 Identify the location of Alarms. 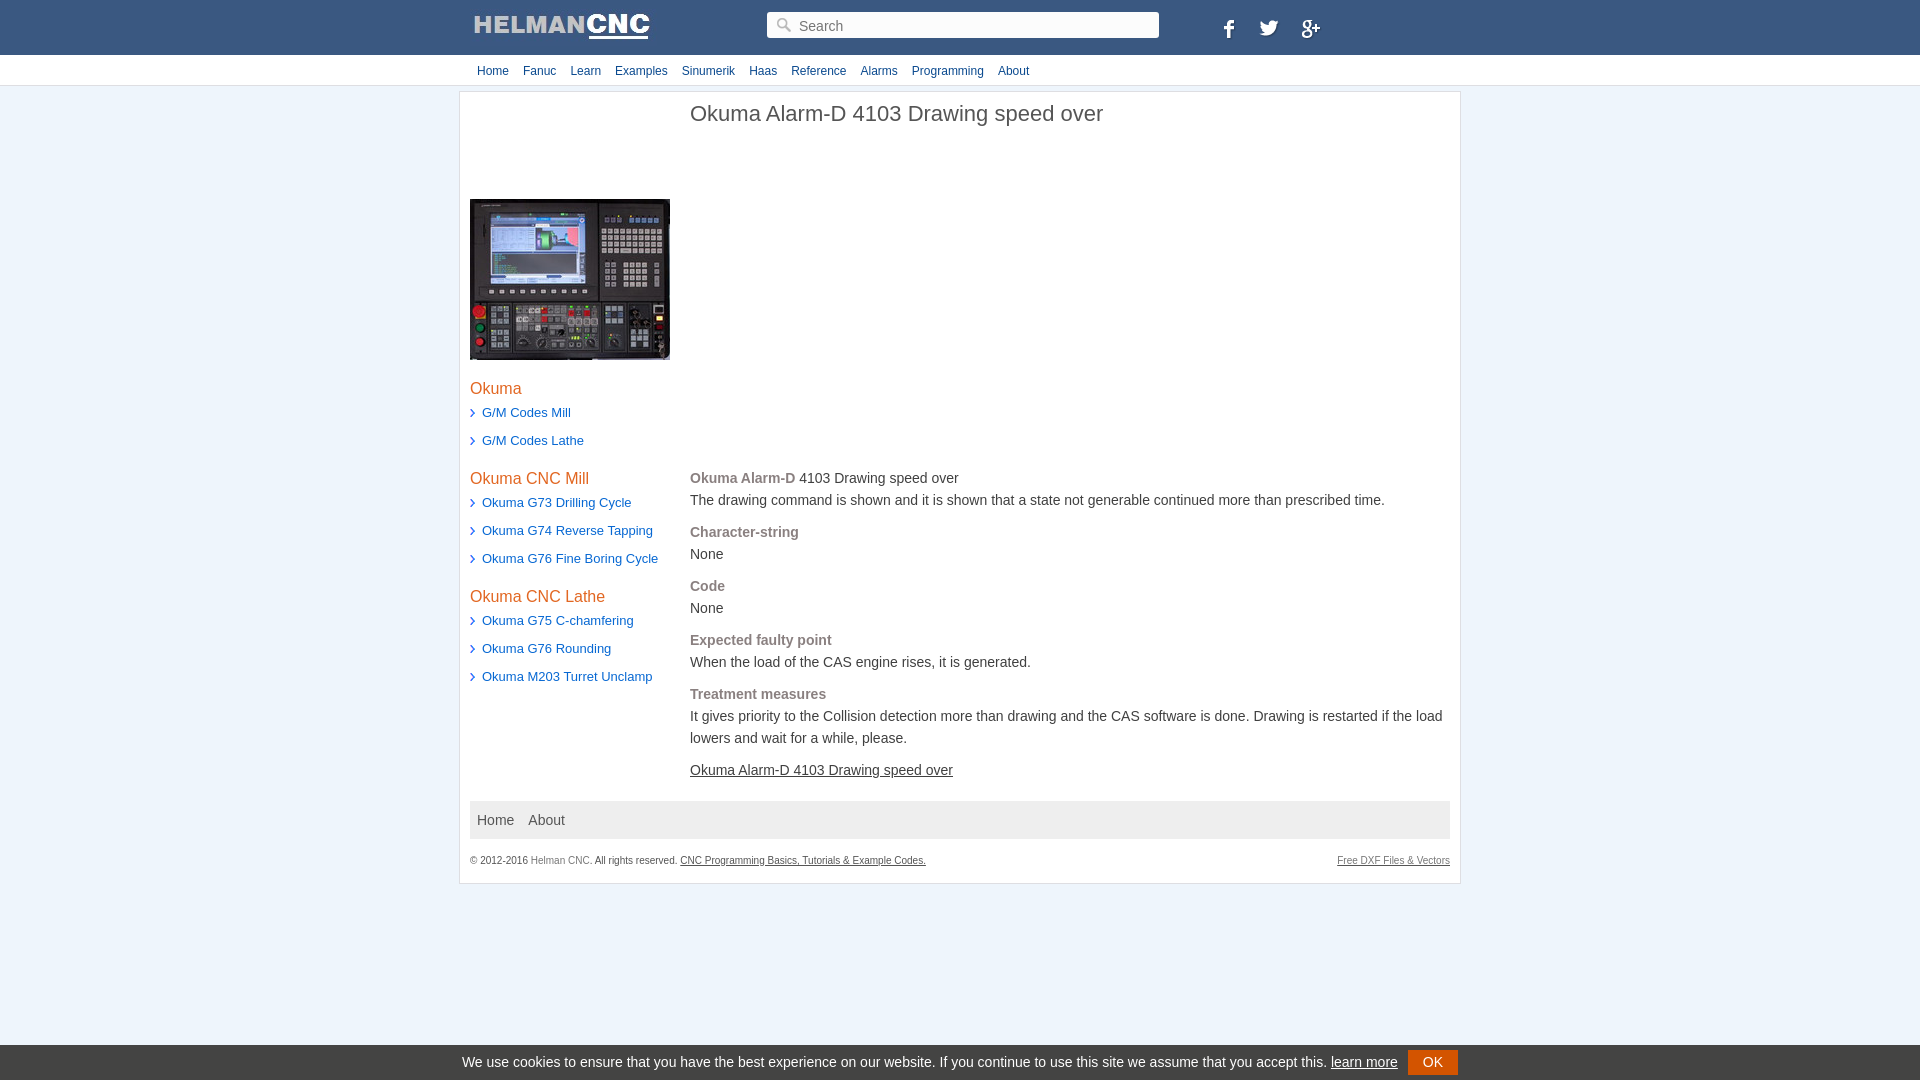
(879, 71).